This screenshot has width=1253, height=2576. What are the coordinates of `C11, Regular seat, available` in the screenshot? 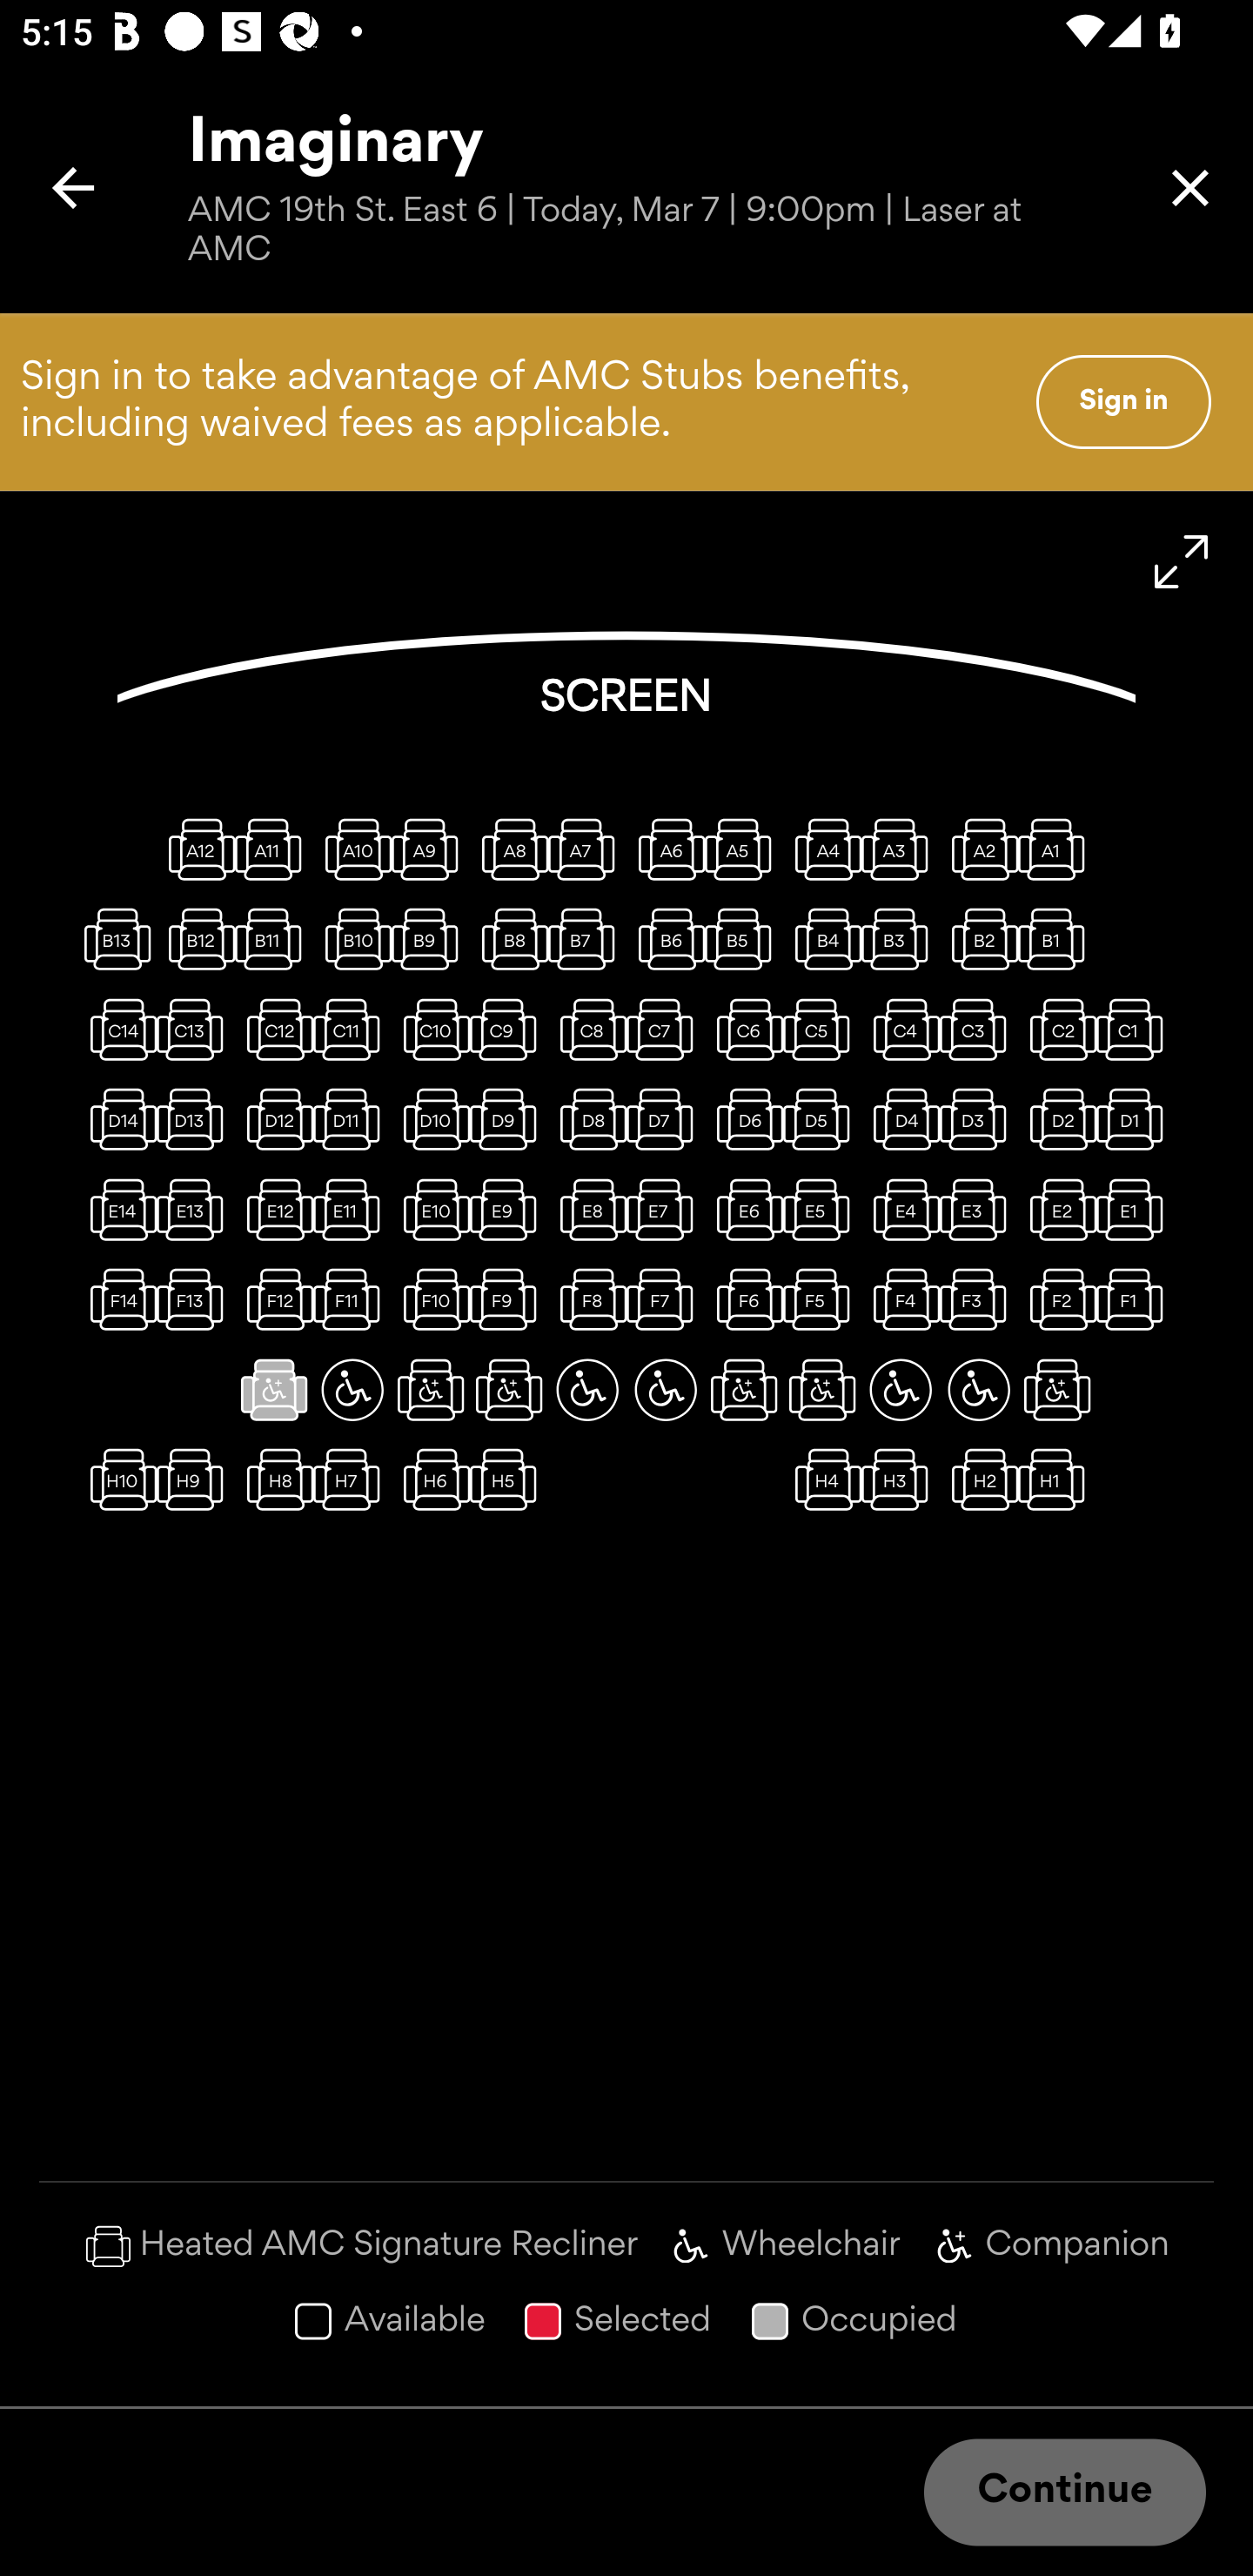 It's located at (352, 1029).